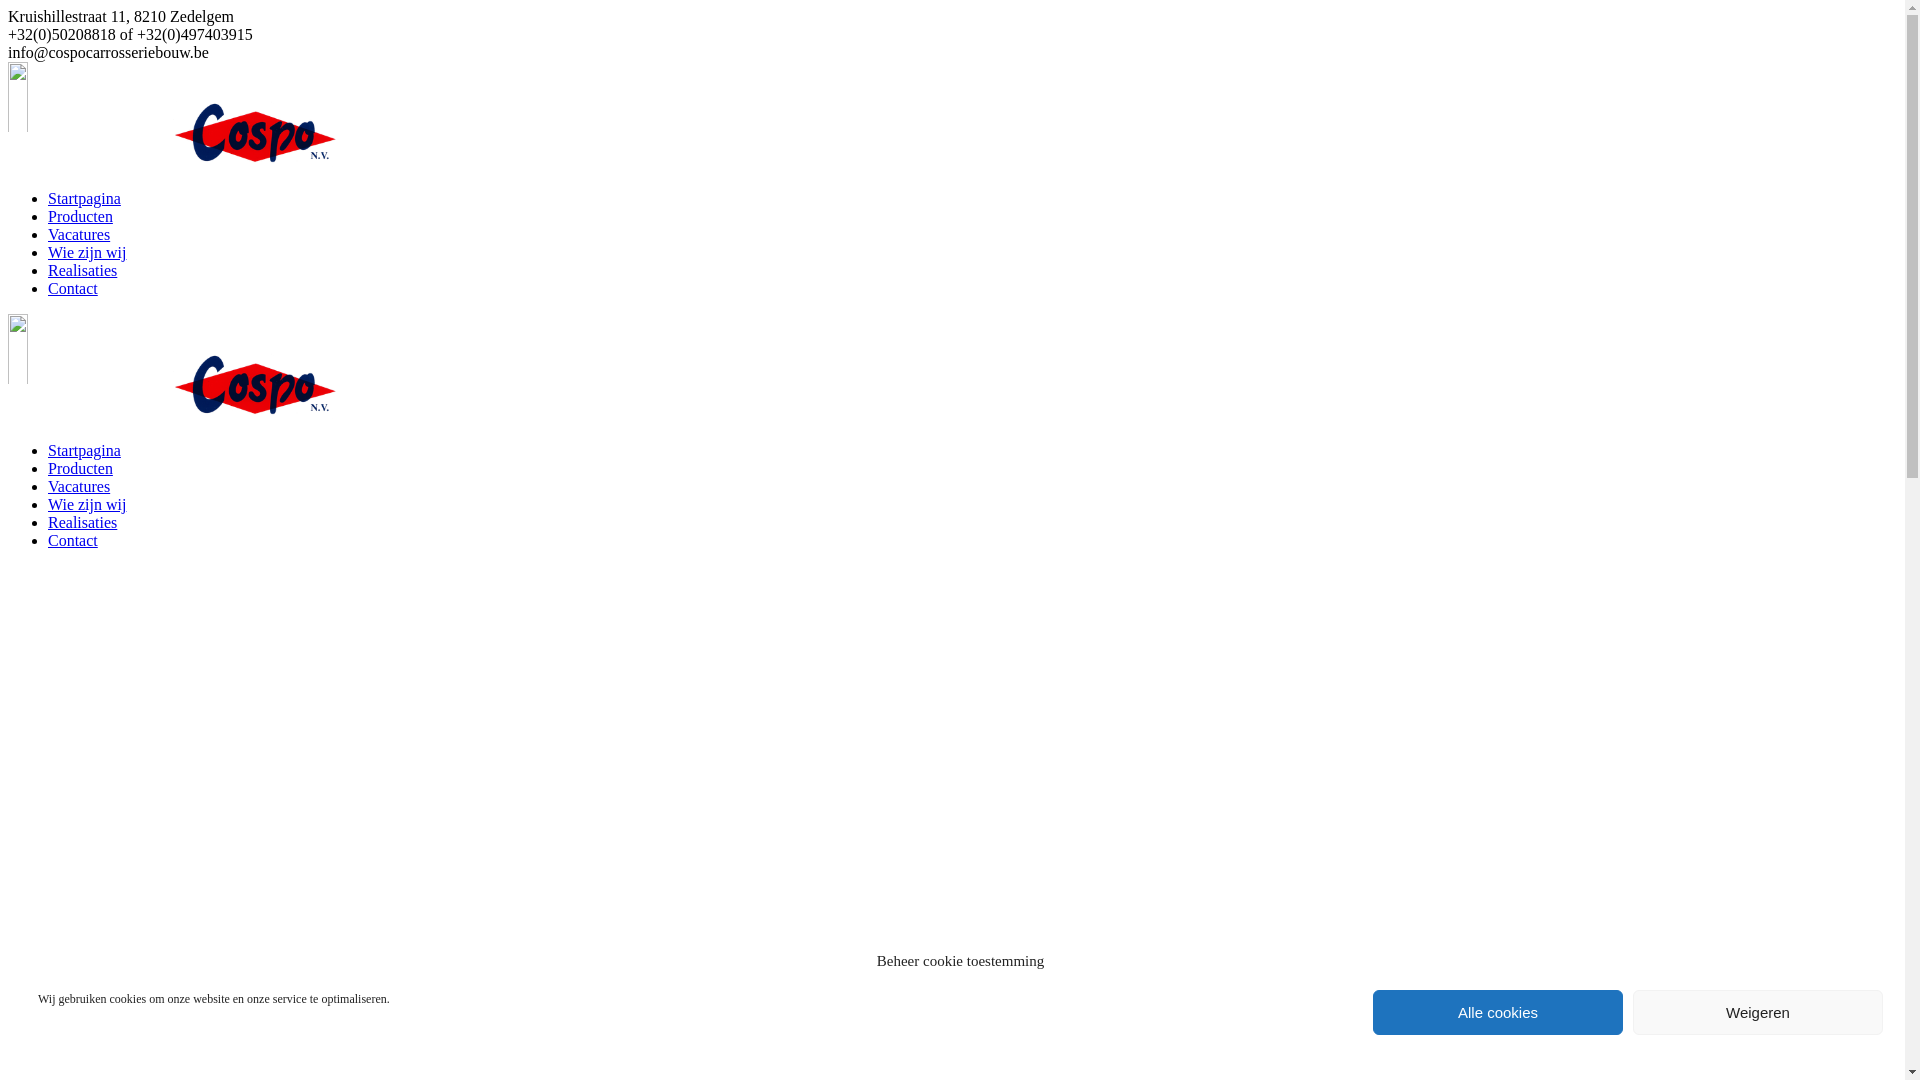 The width and height of the screenshot is (1920, 1080). I want to click on Realisaties, so click(82, 270).